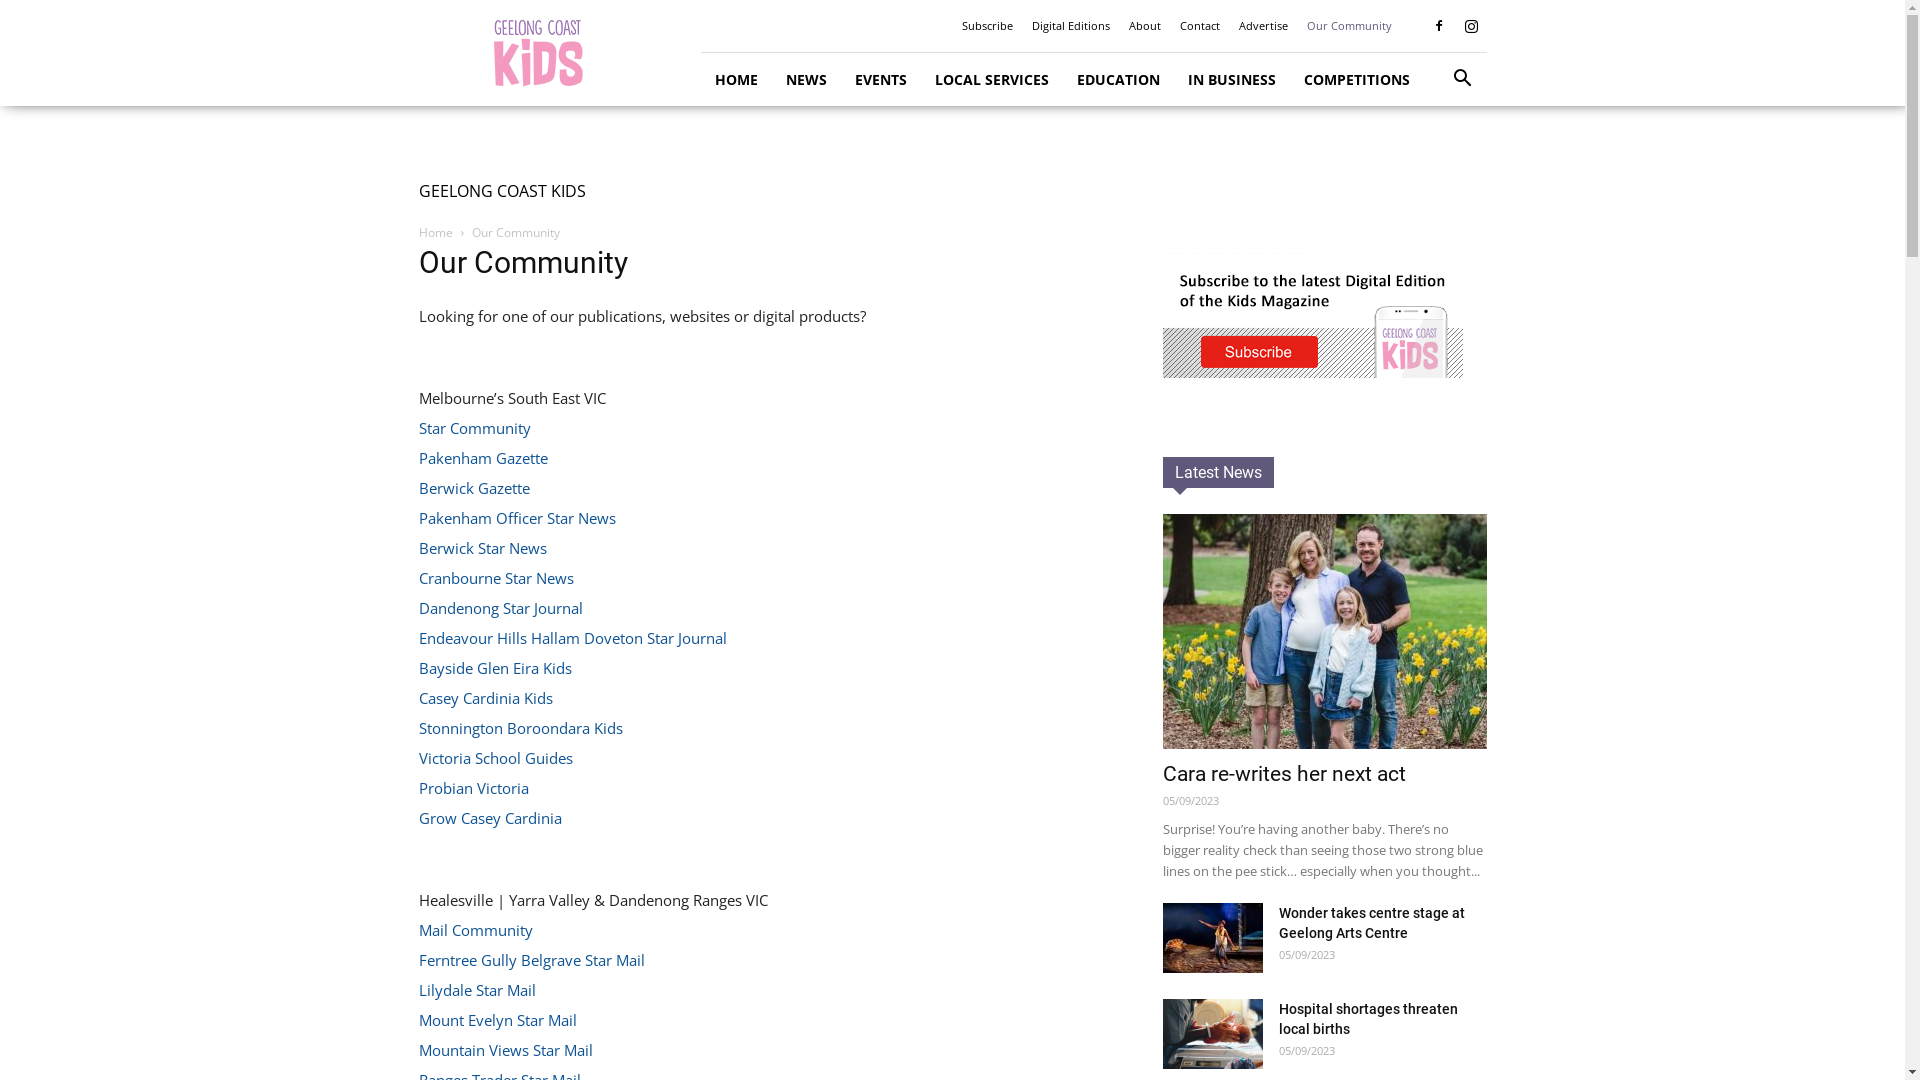  What do you see at coordinates (497, 1020) in the screenshot?
I see `Mount Evelyn Star Mail` at bounding box center [497, 1020].